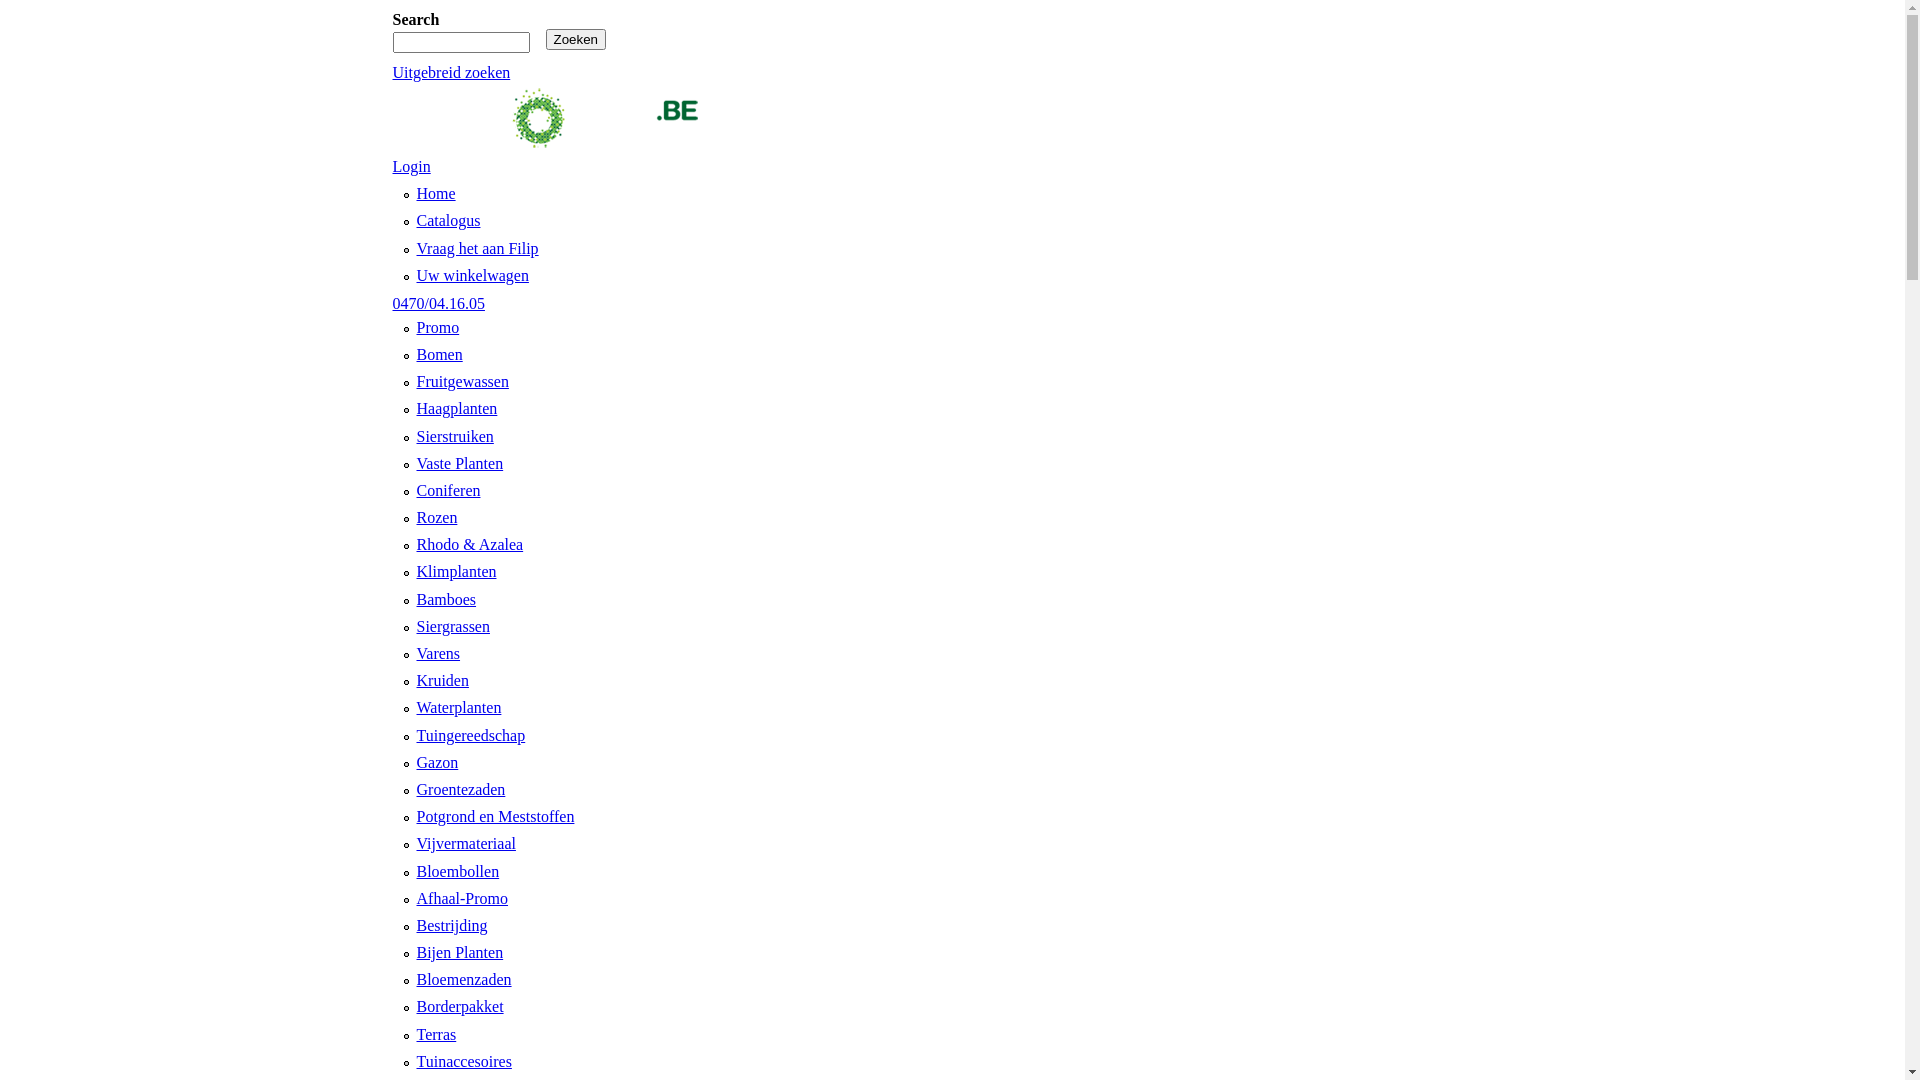 The width and height of the screenshot is (1920, 1080). I want to click on Bloembollen, so click(458, 870).